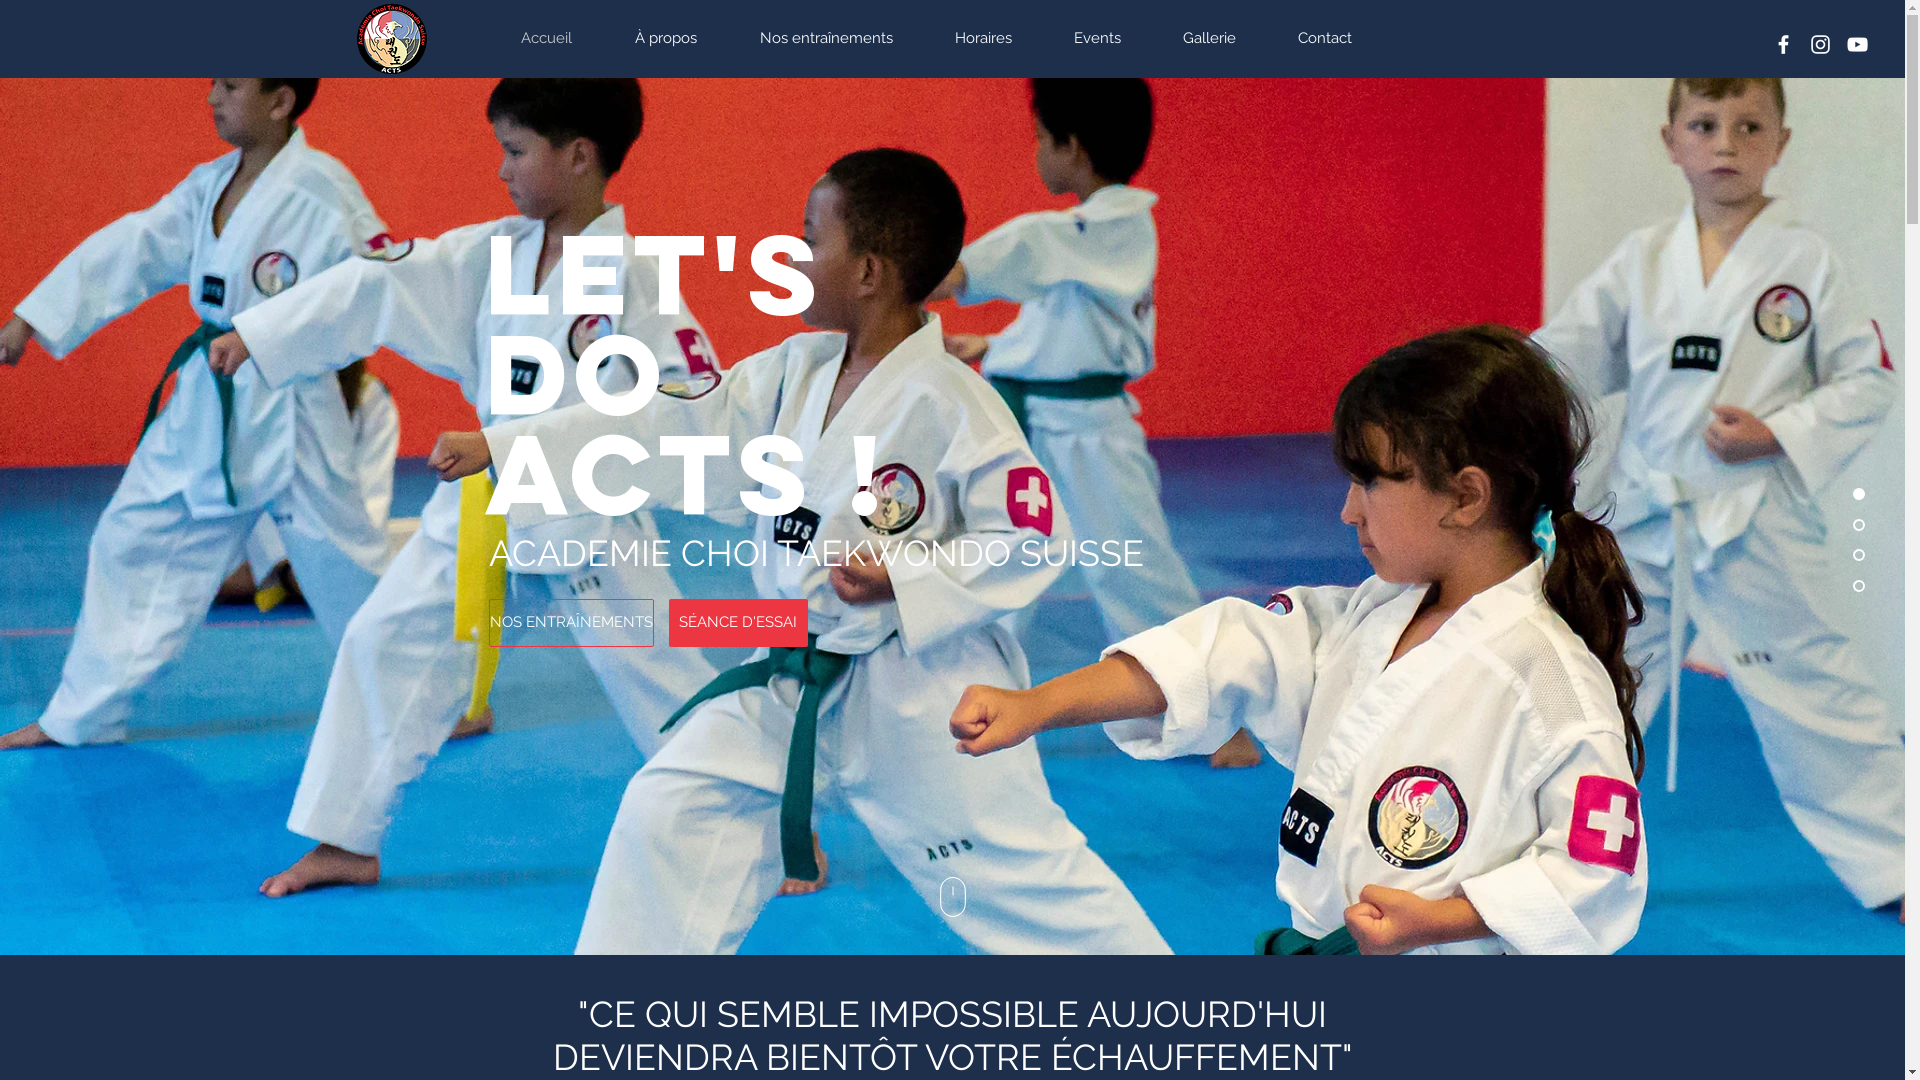 Image resolution: width=1920 pixels, height=1080 pixels. What do you see at coordinates (1226, 38) in the screenshot?
I see `Gallerie` at bounding box center [1226, 38].